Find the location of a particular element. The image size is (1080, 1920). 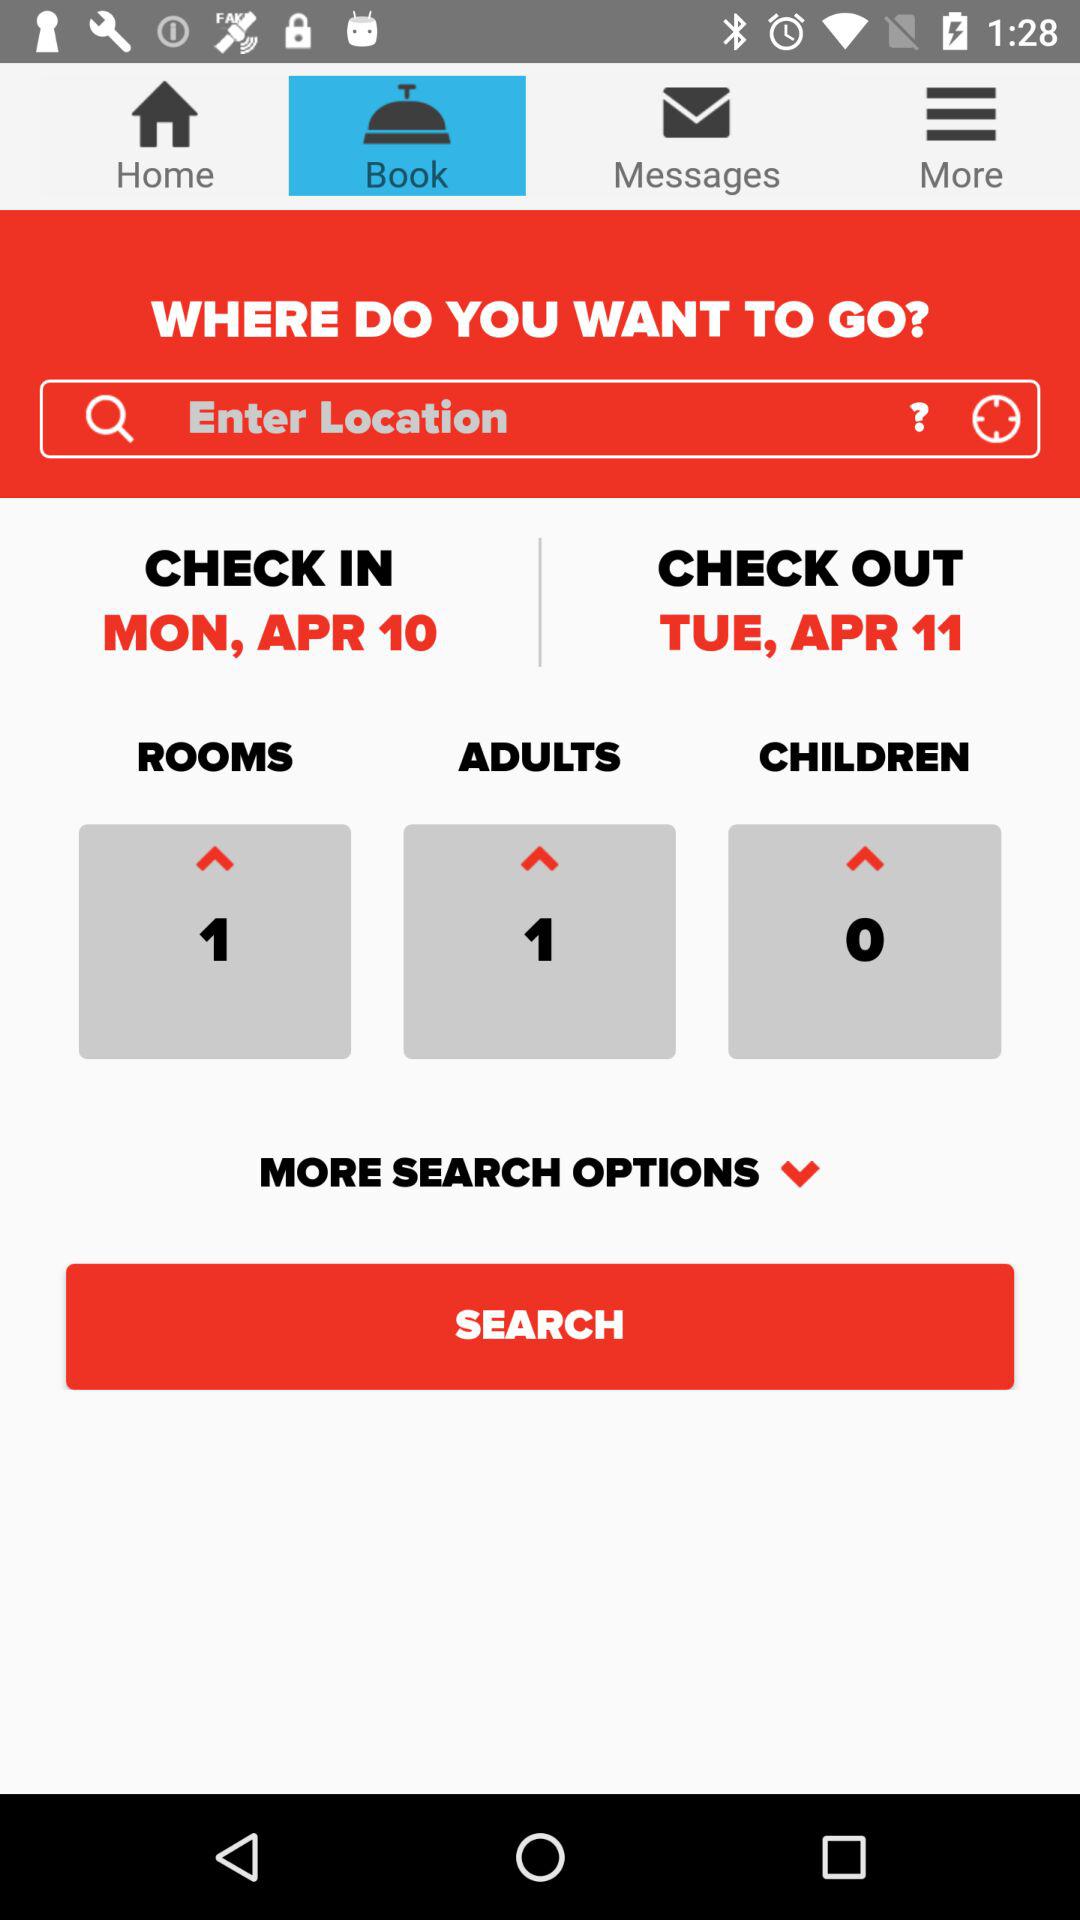

jump to ?  icon is located at coordinates (918, 418).